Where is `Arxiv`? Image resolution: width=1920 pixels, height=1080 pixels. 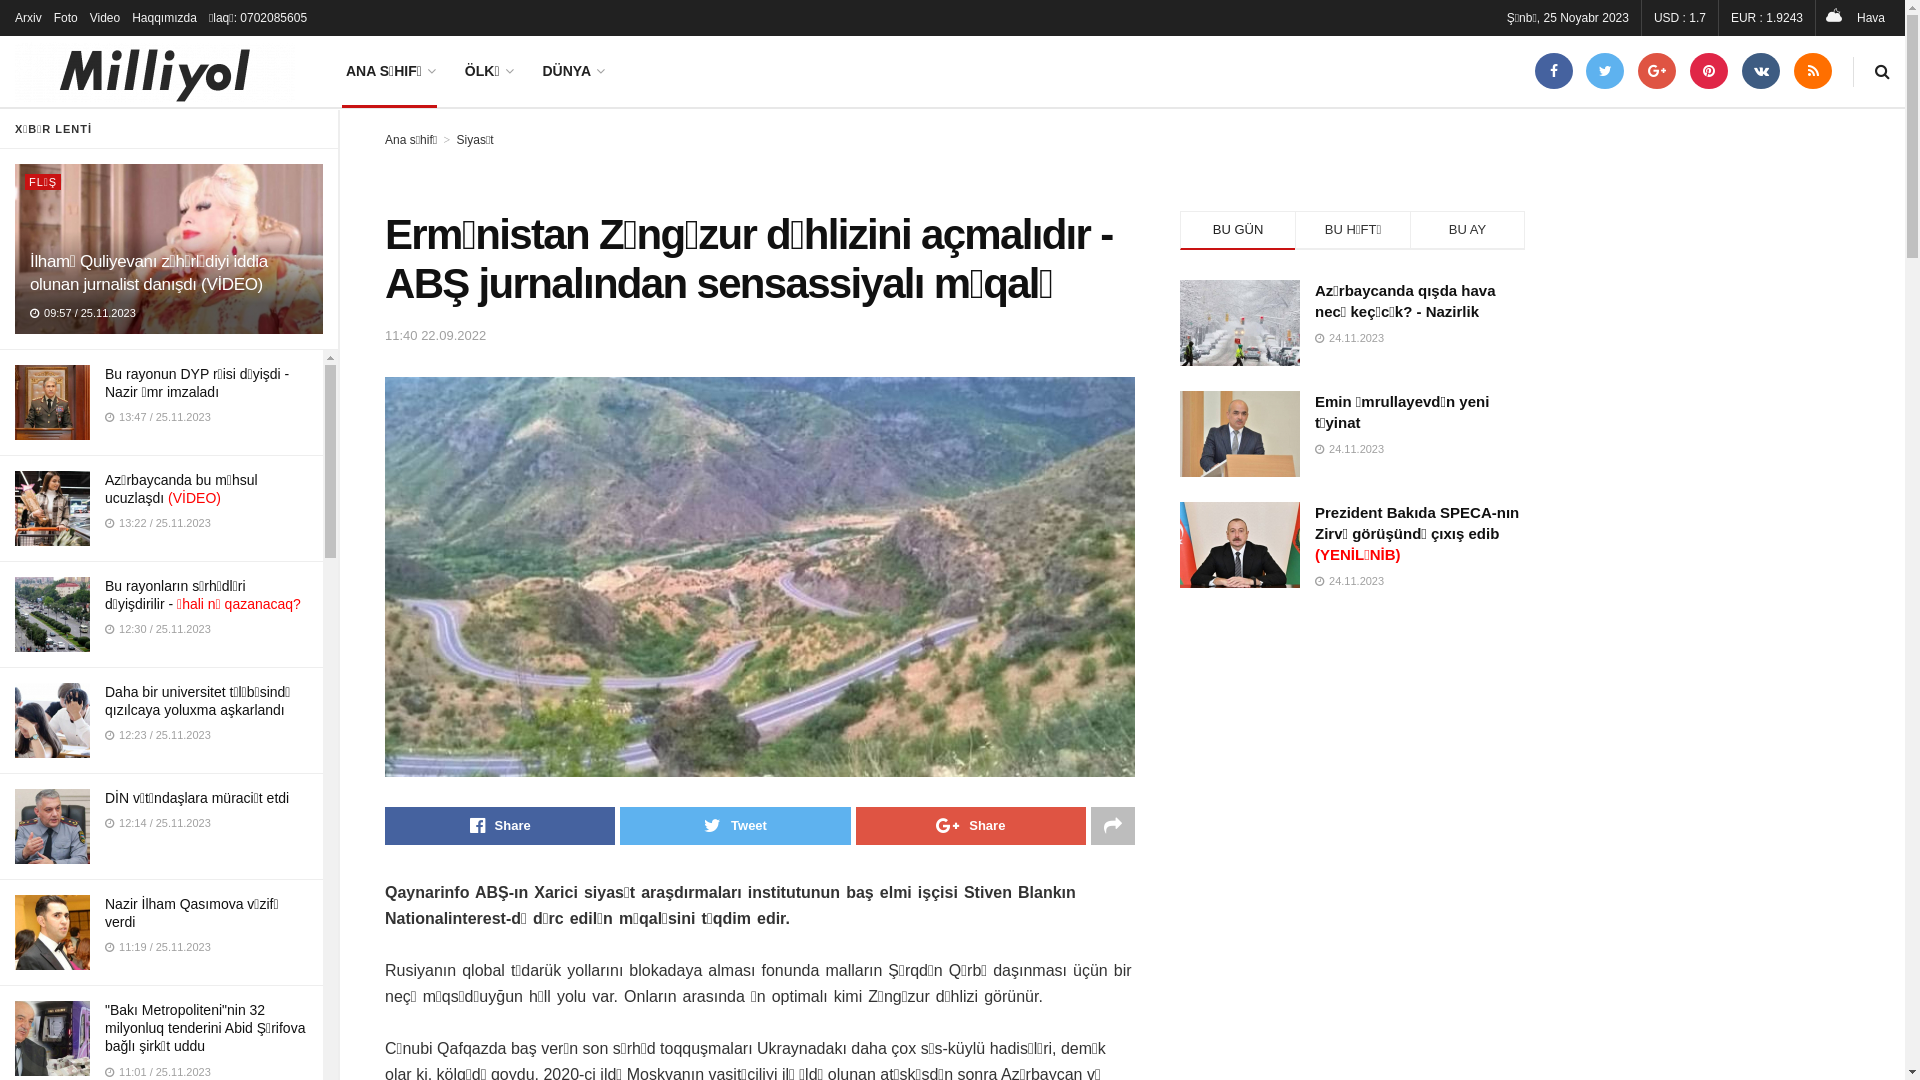
Arxiv is located at coordinates (28, 18).